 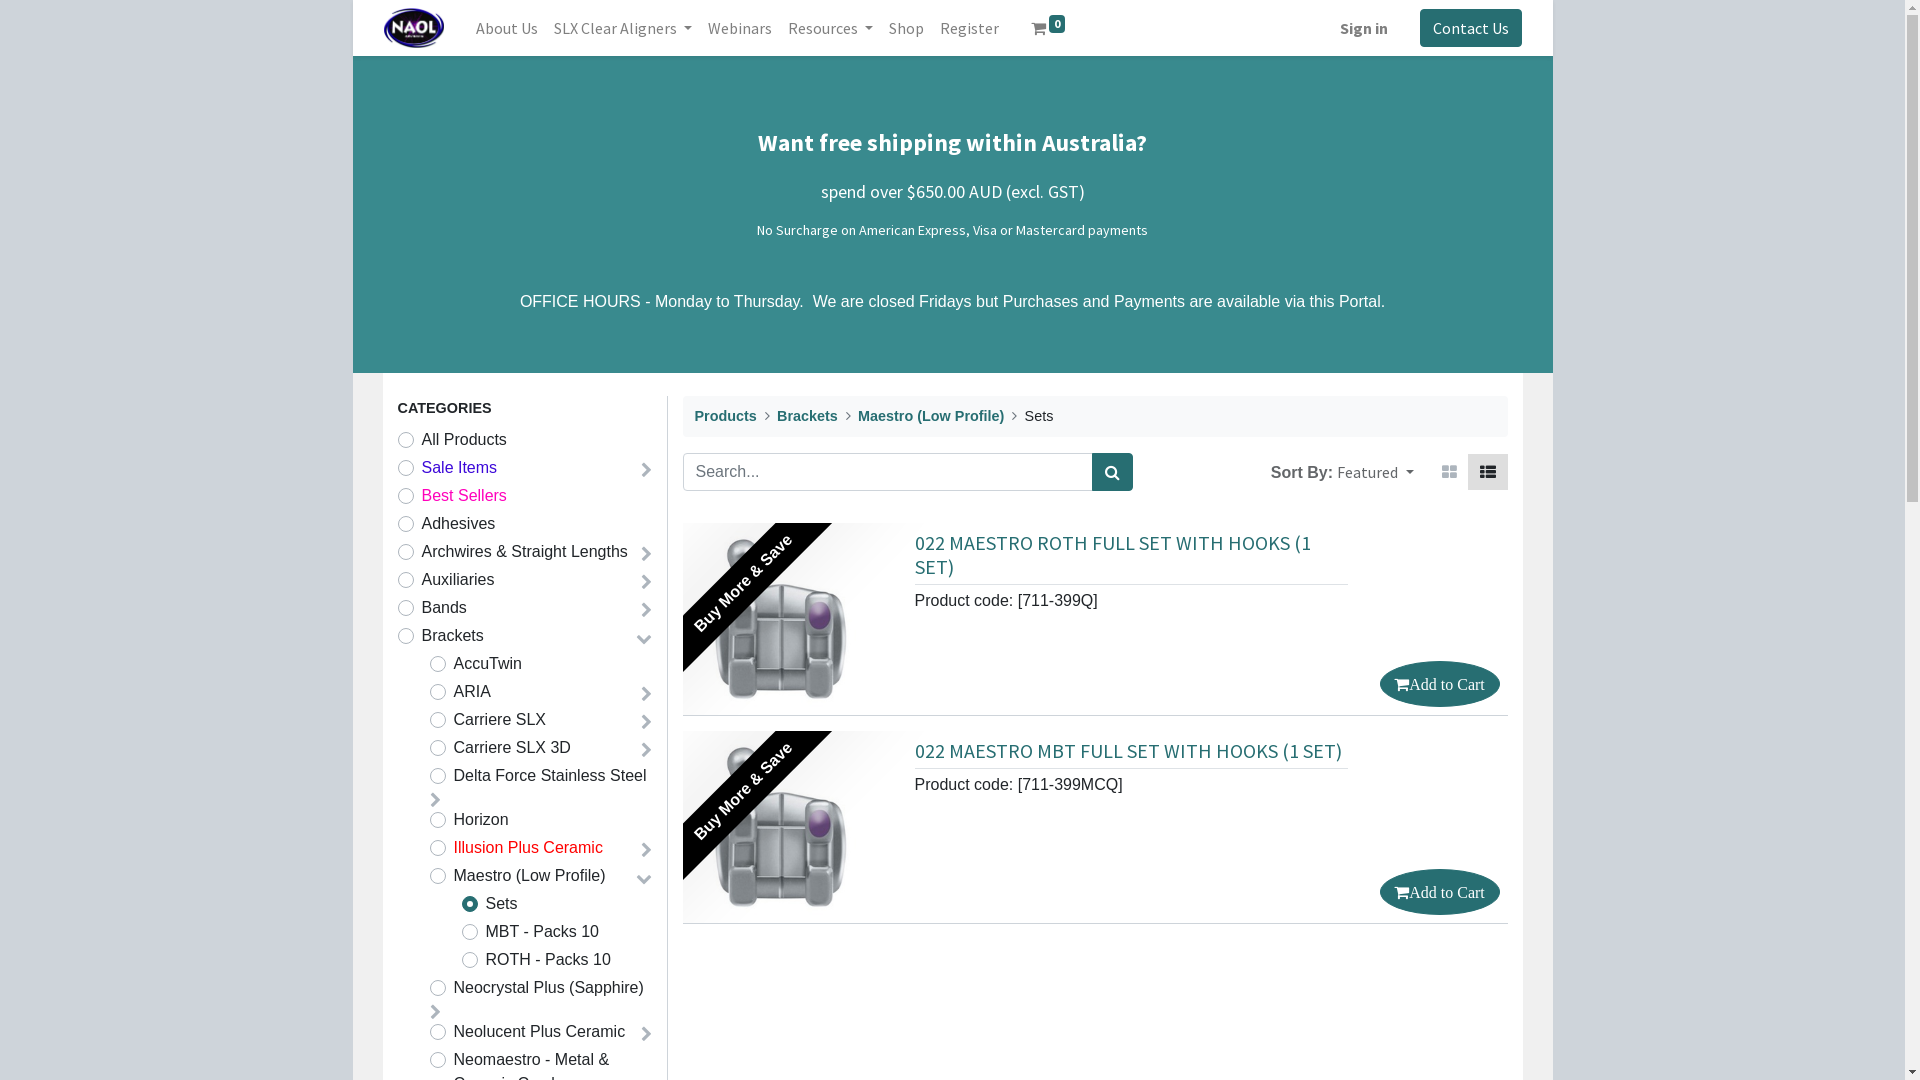 What do you see at coordinates (740, 28) in the screenshot?
I see `Webinars` at bounding box center [740, 28].